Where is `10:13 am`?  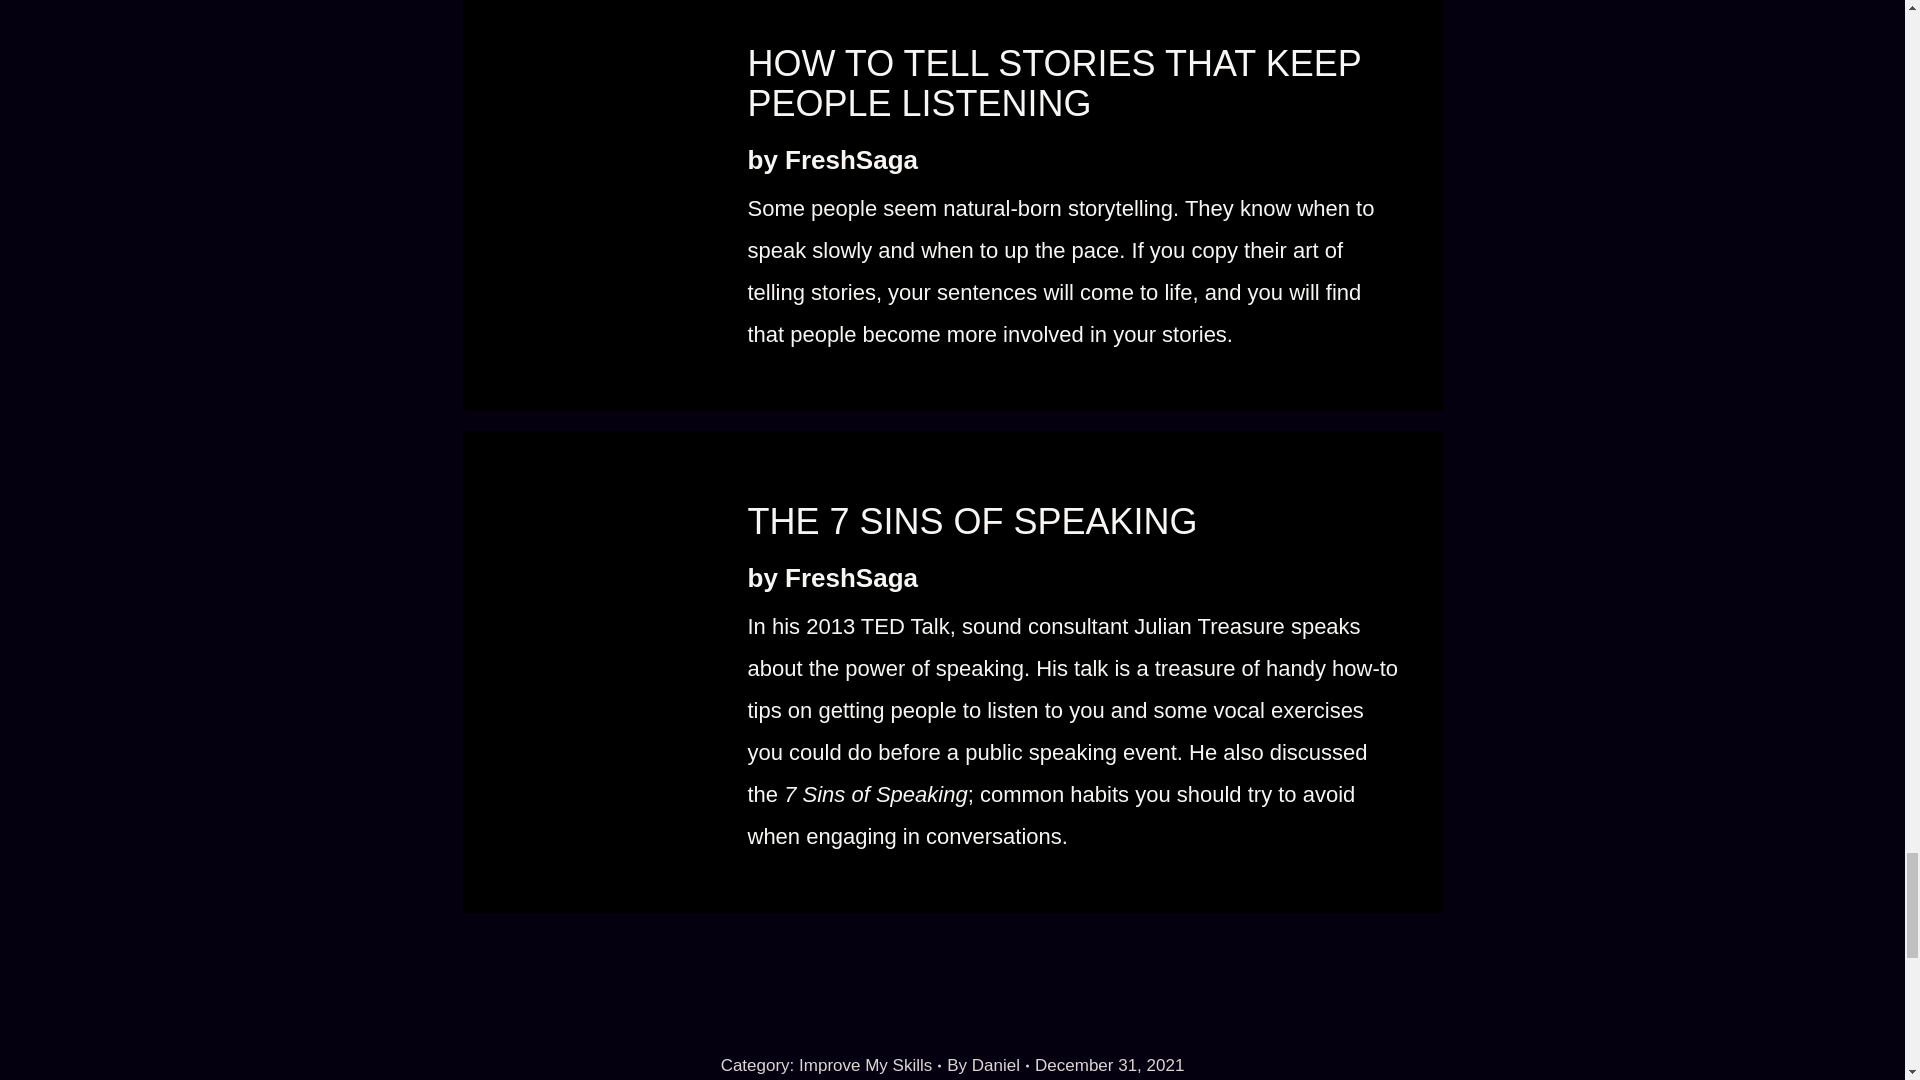
10:13 am is located at coordinates (1109, 1066).